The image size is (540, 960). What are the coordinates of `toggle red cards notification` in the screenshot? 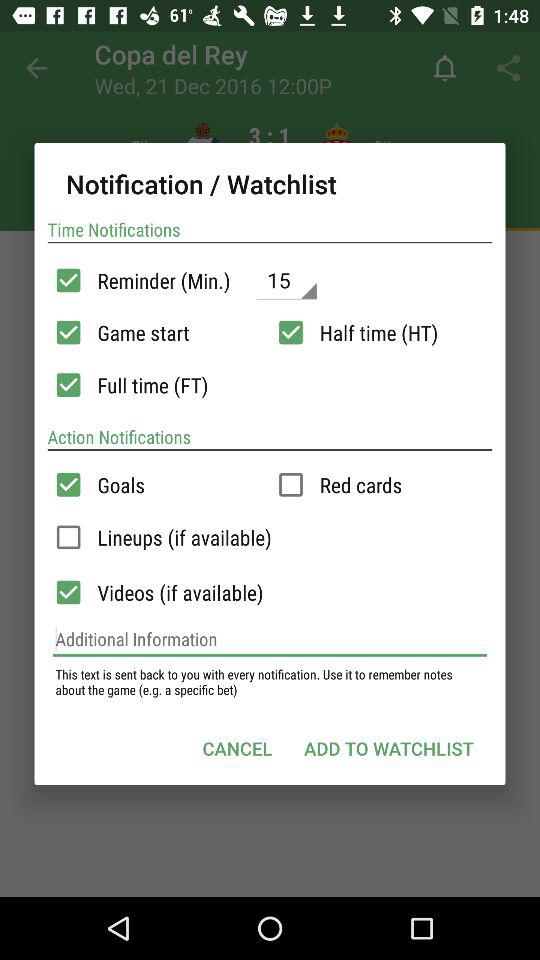 It's located at (290, 484).